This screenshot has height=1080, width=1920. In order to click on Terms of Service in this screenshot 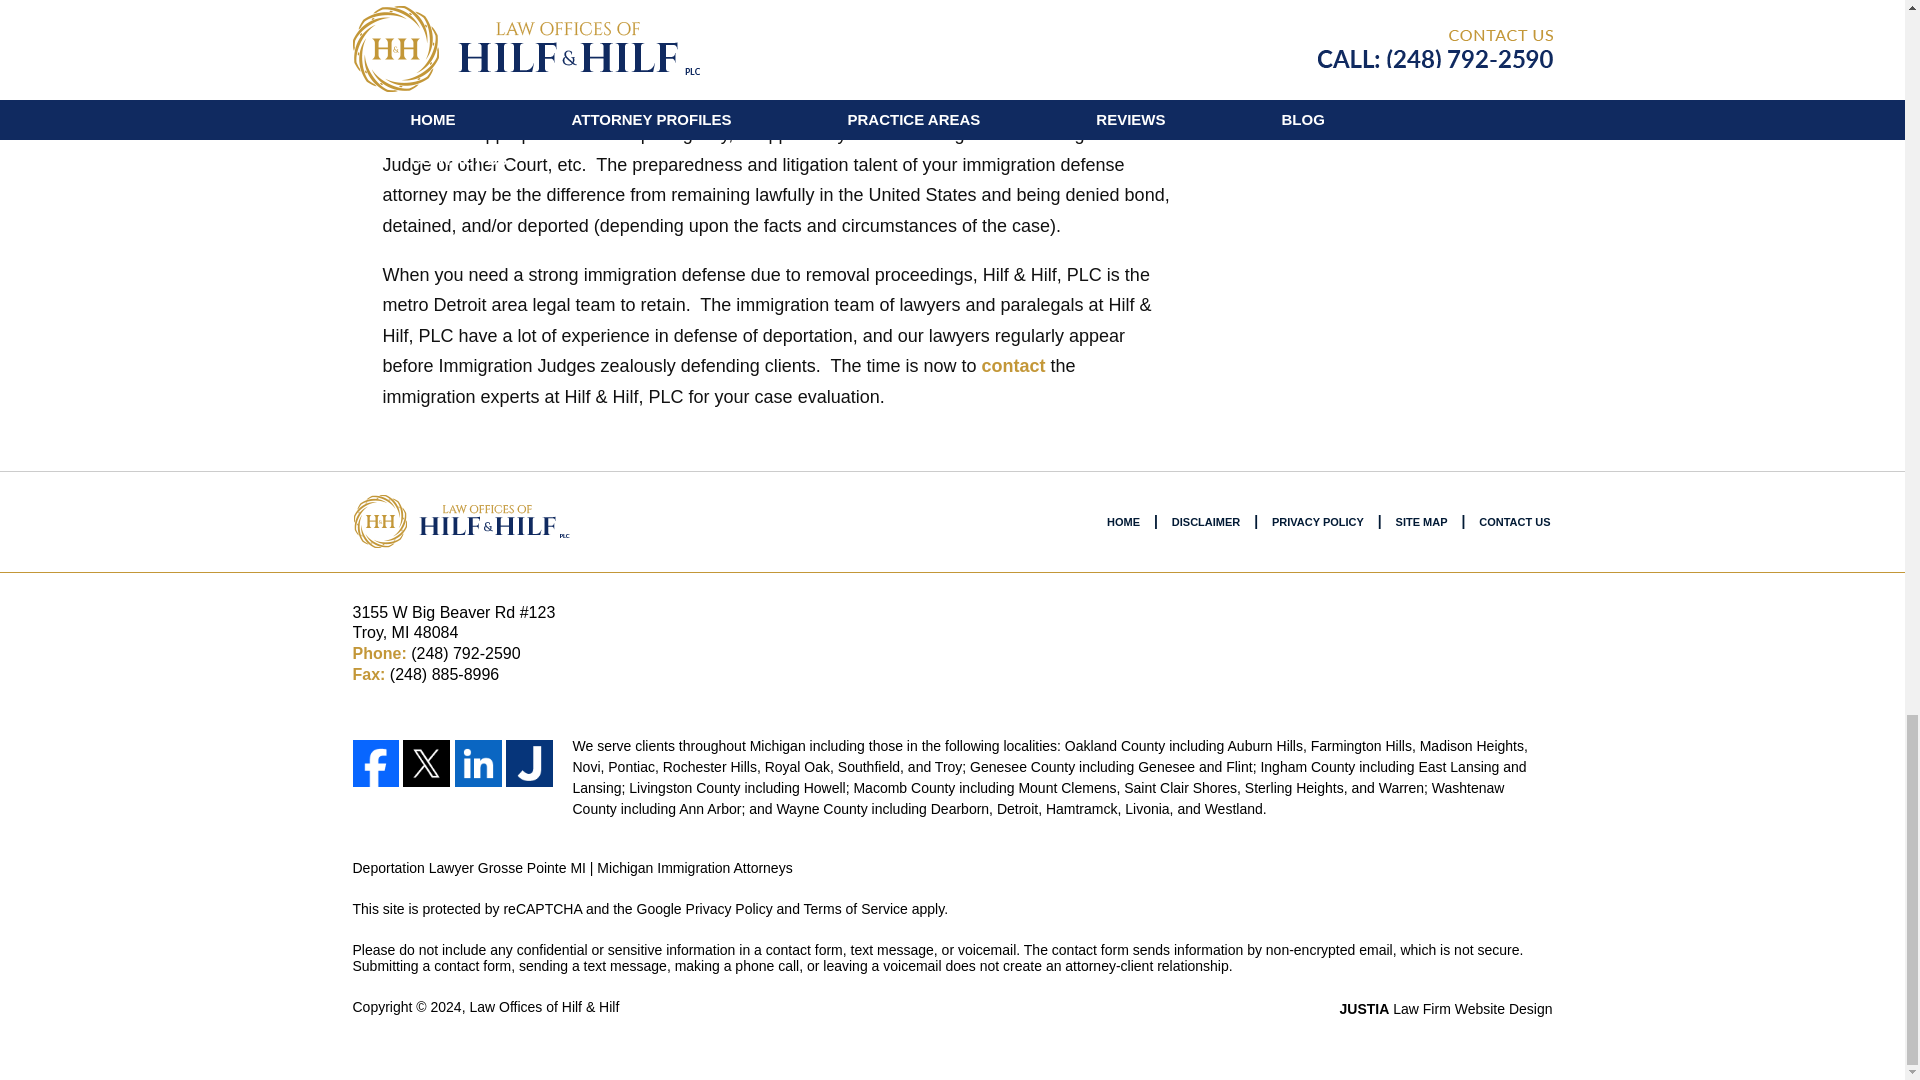, I will do `click(856, 908)`.